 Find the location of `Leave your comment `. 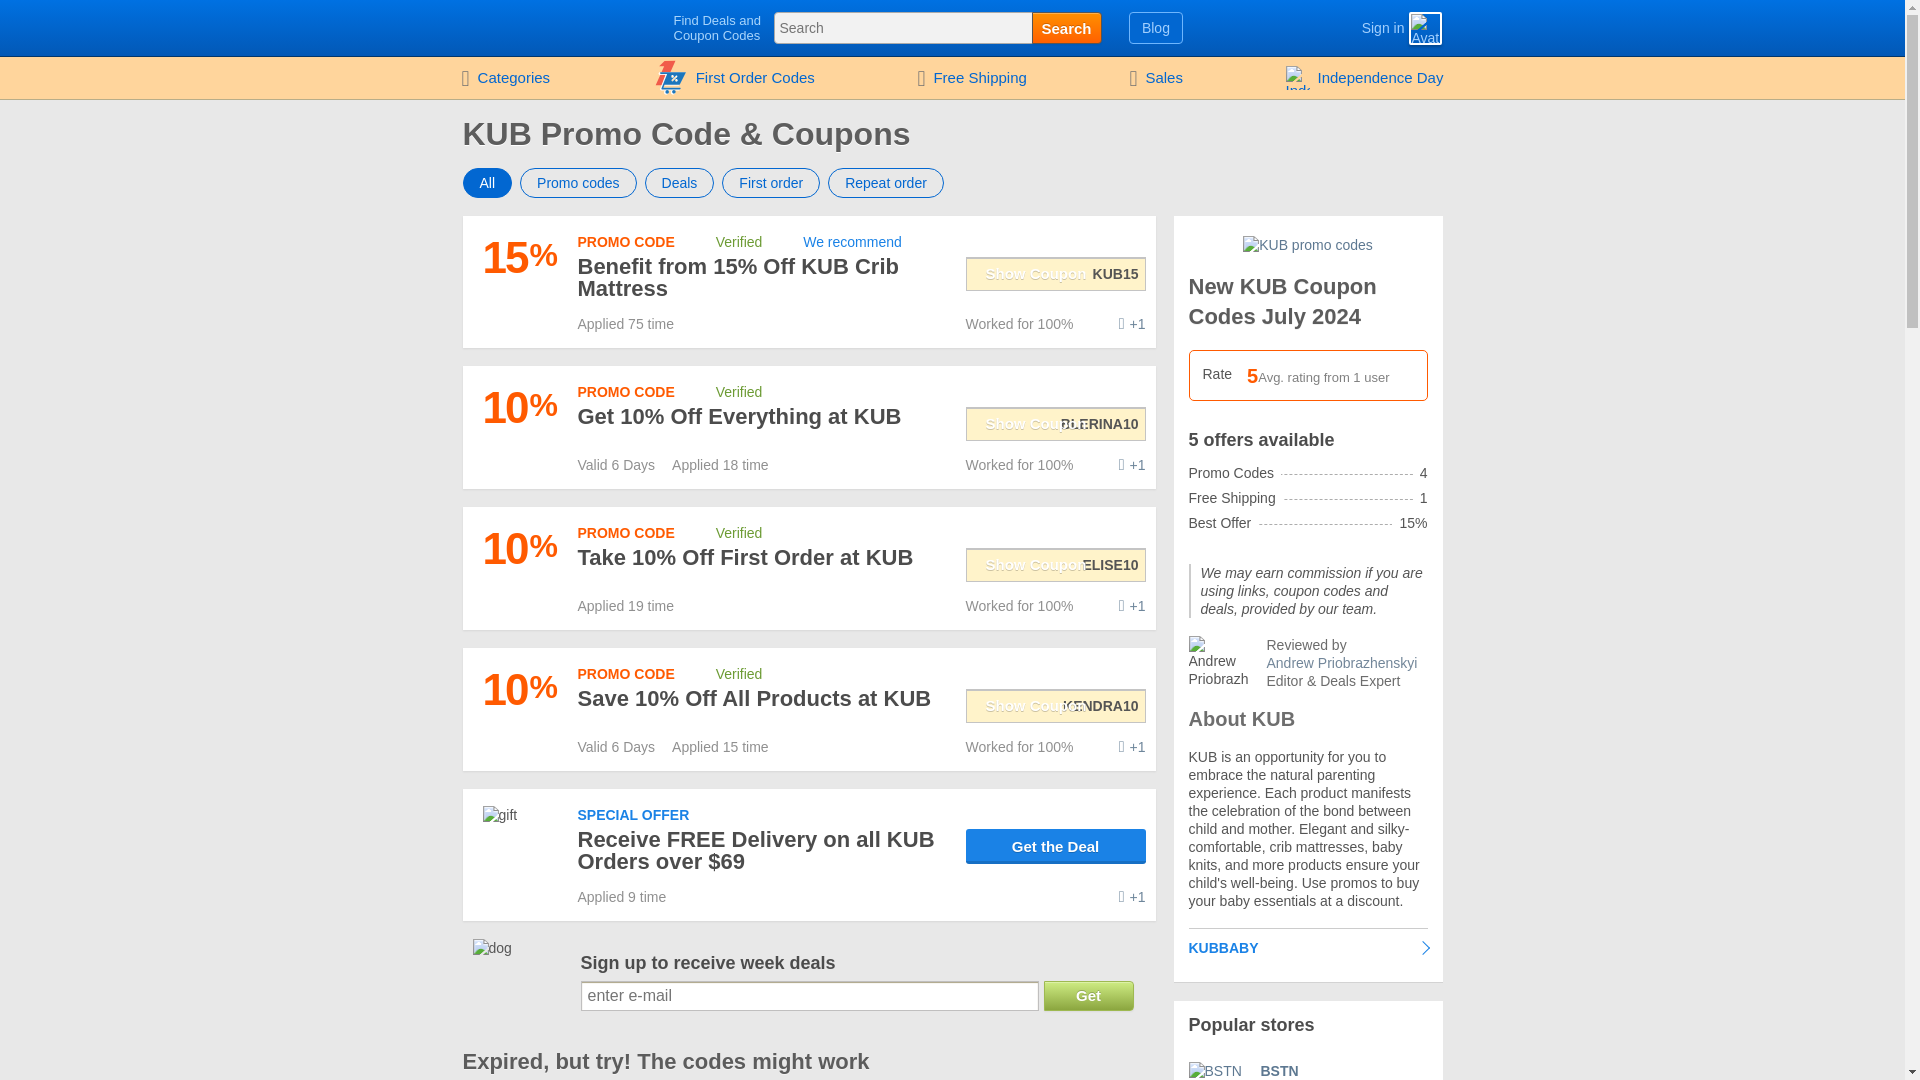

Leave your comment  is located at coordinates (1132, 746).